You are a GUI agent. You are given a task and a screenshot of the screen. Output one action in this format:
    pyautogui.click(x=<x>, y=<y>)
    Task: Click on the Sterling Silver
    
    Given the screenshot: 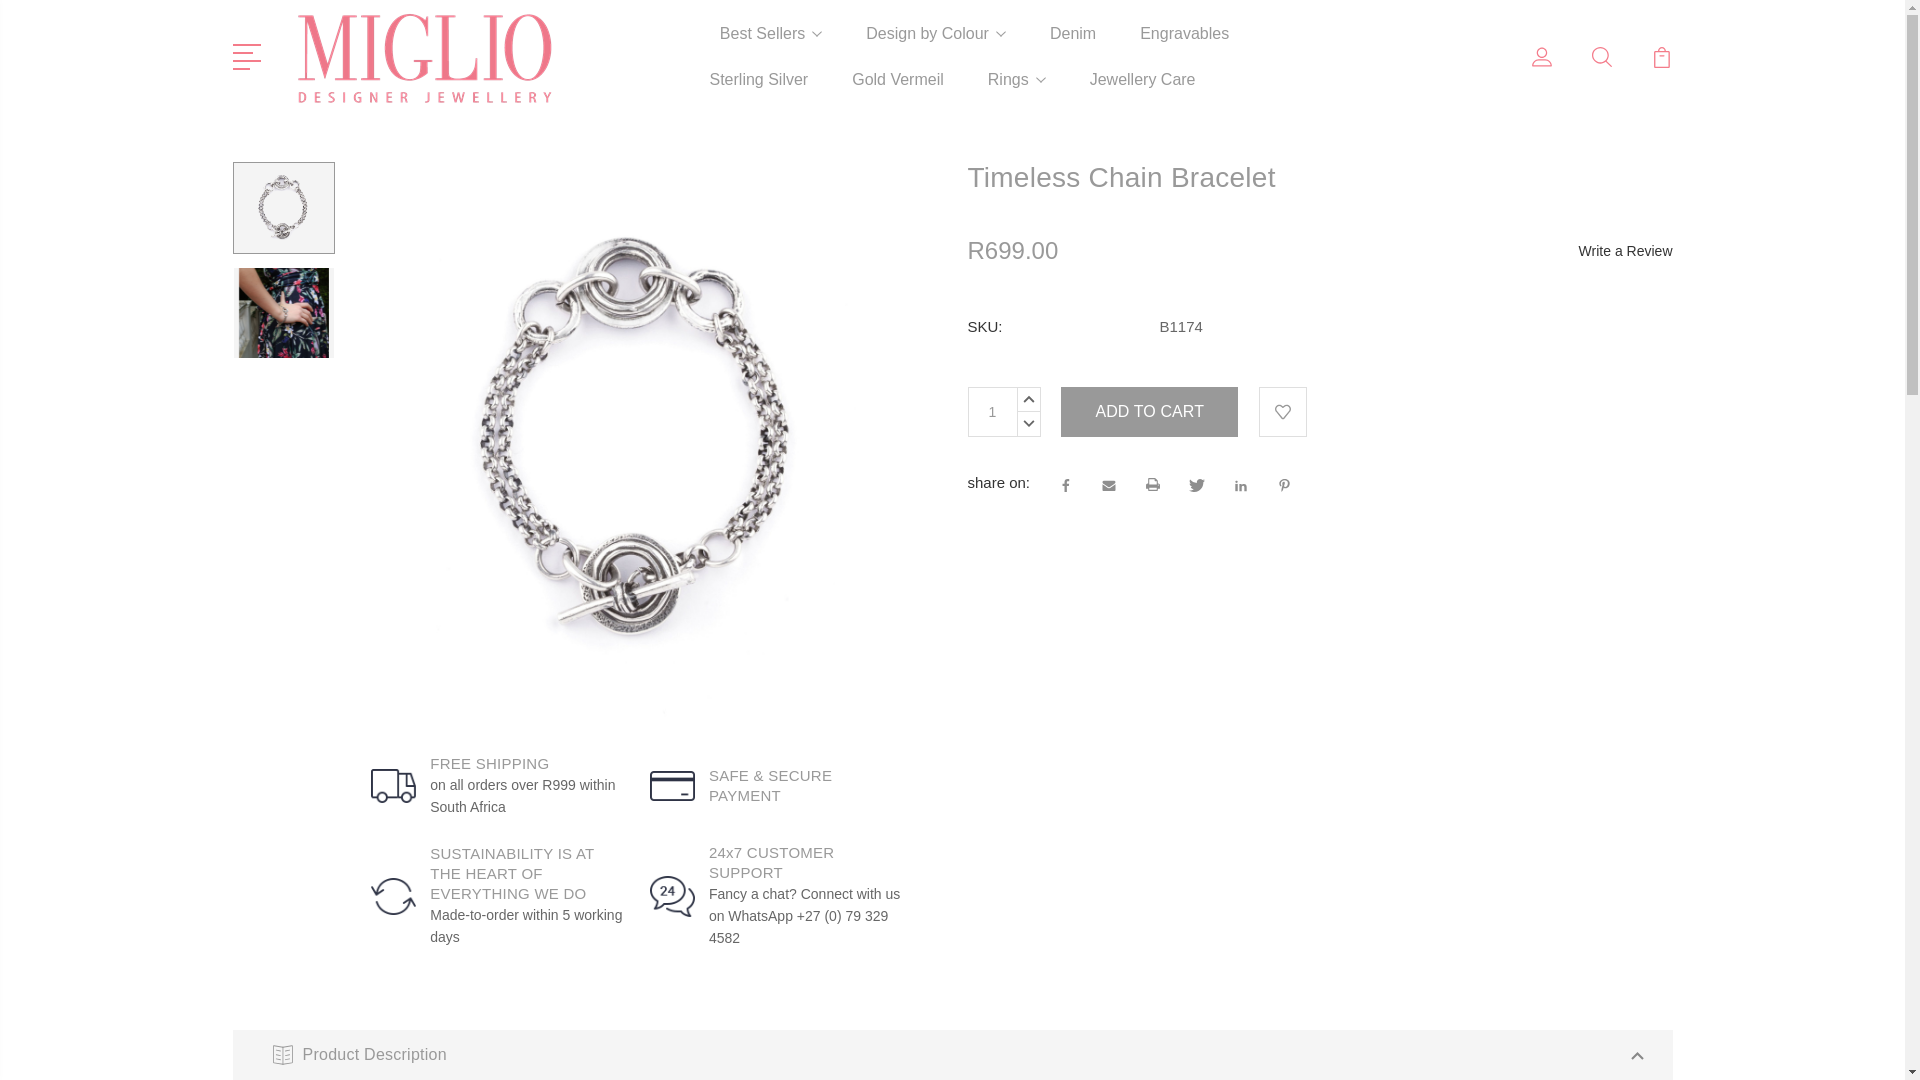 What is the action you would take?
    pyautogui.click(x=758, y=92)
    